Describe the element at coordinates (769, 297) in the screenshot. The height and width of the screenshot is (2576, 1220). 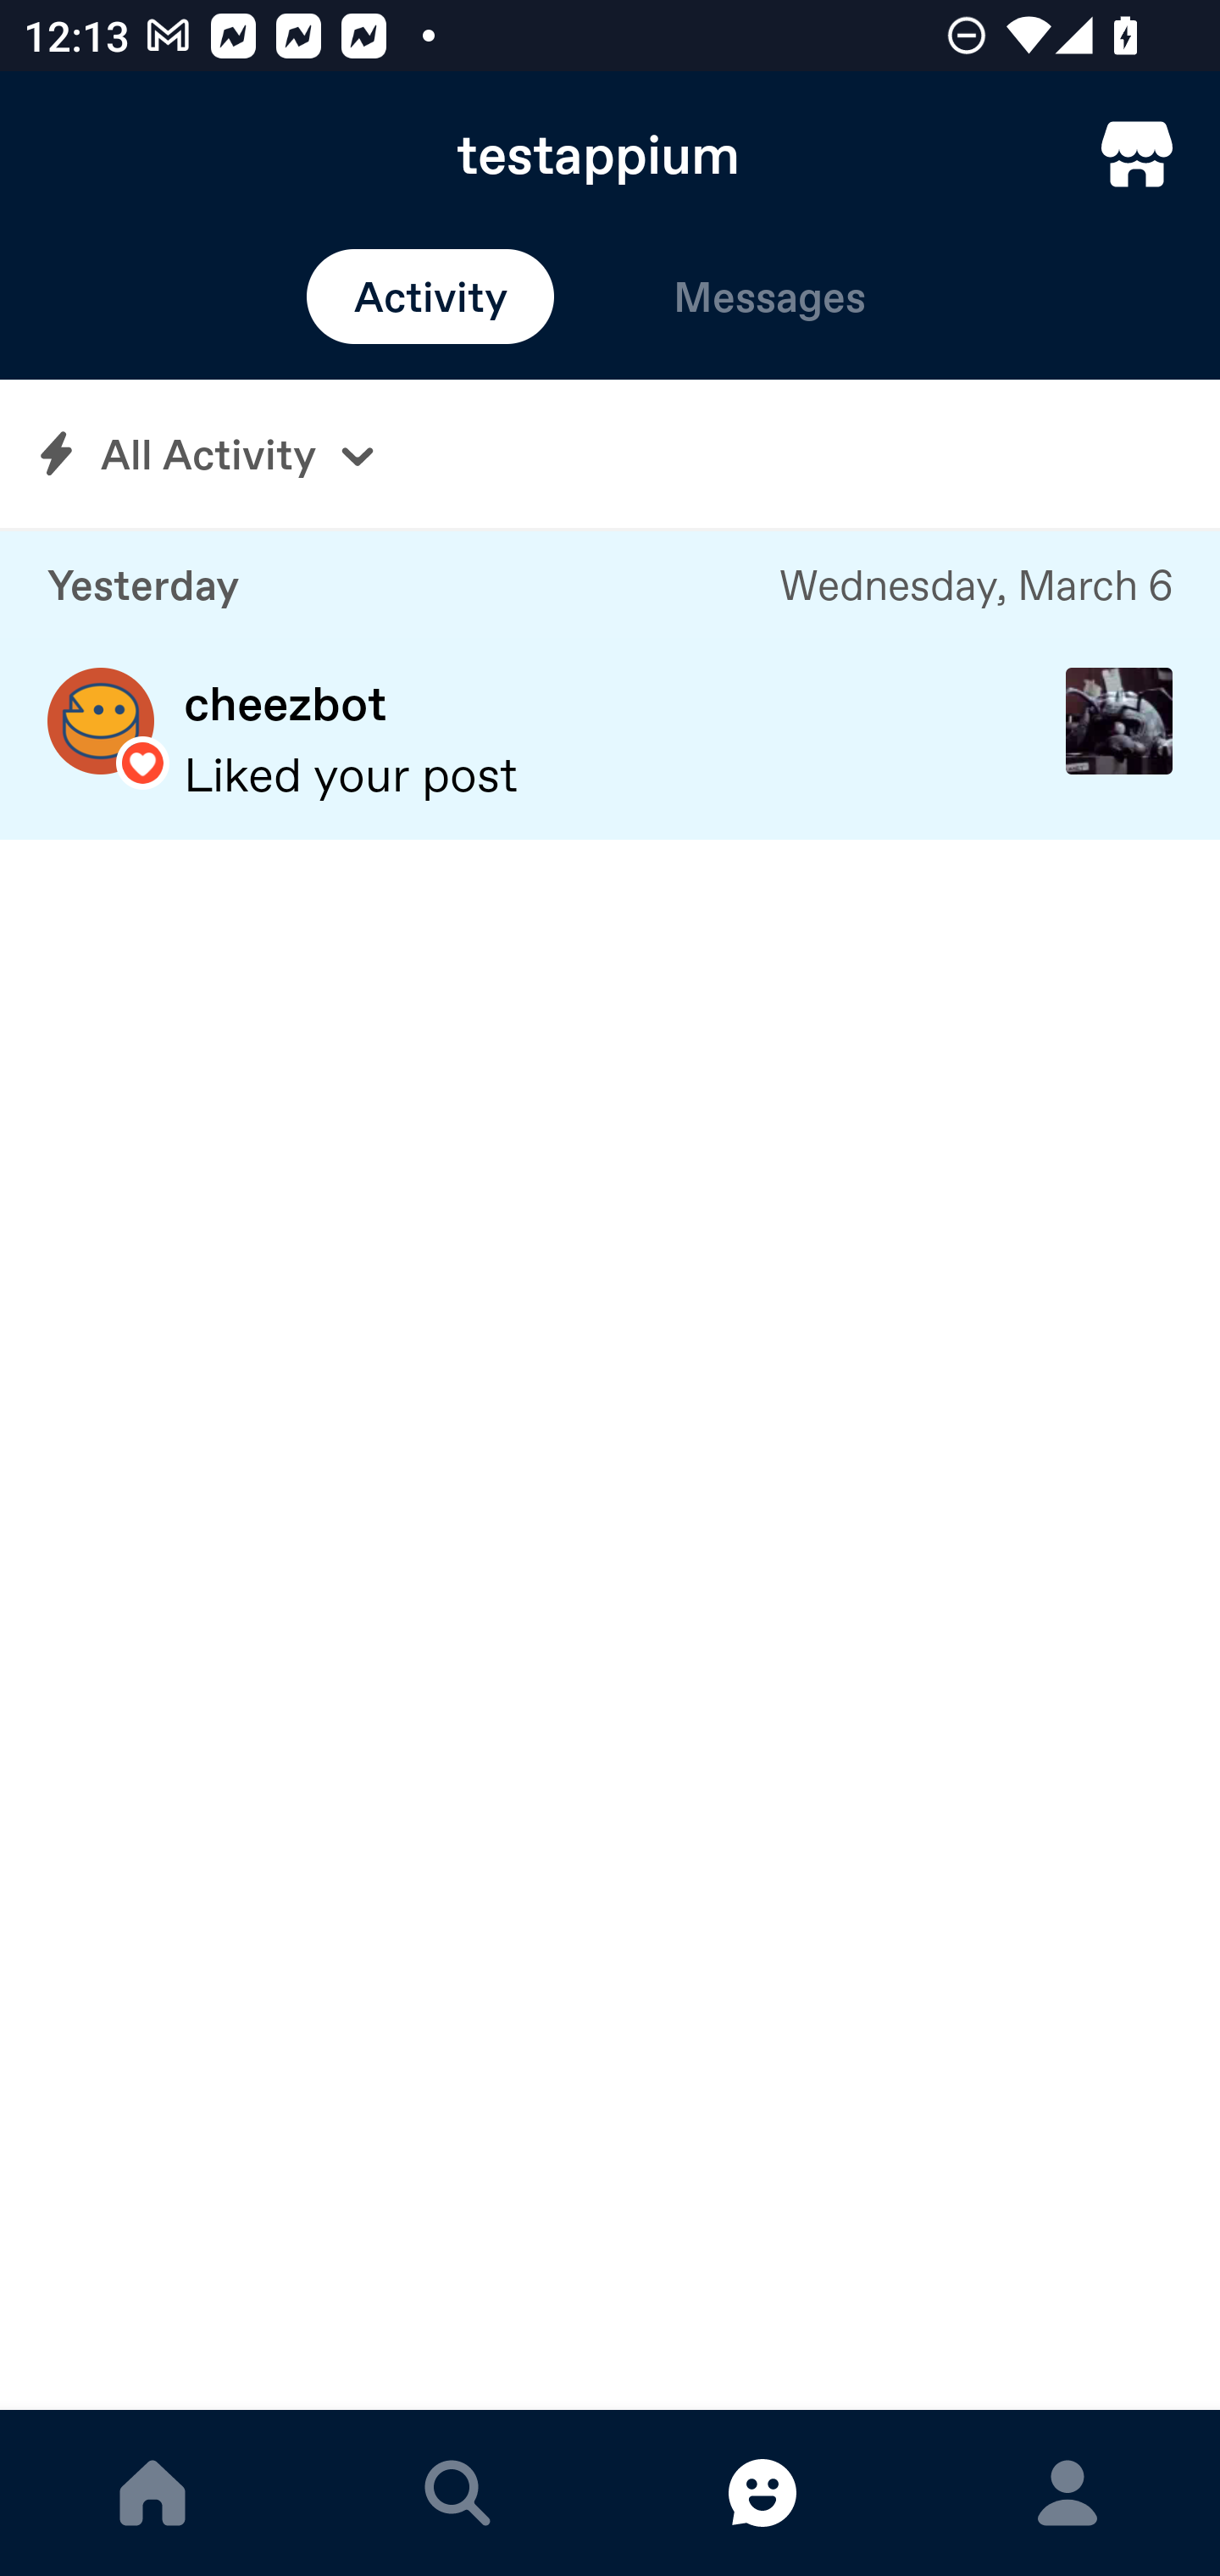
I see `Messages Messages Messages` at that location.